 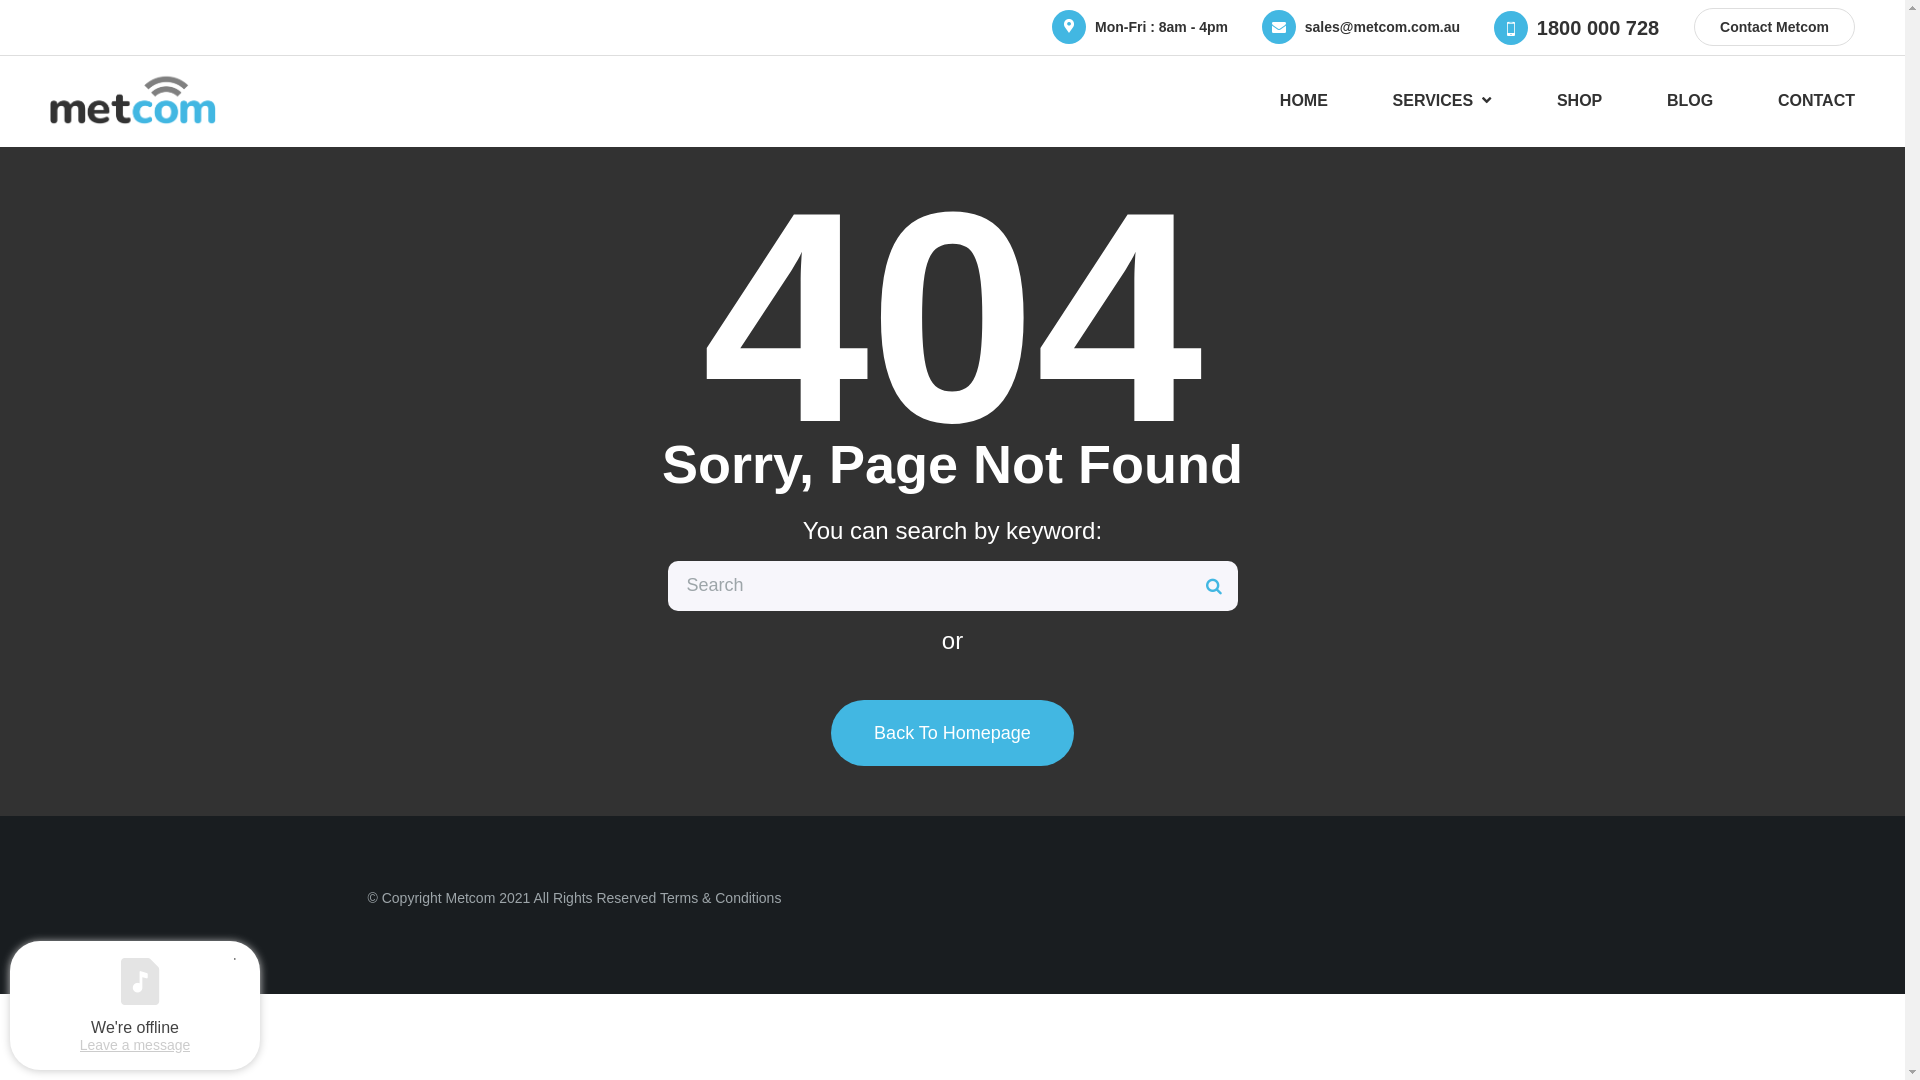 What do you see at coordinates (953, 586) in the screenshot?
I see `Search for:` at bounding box center [953, 586].